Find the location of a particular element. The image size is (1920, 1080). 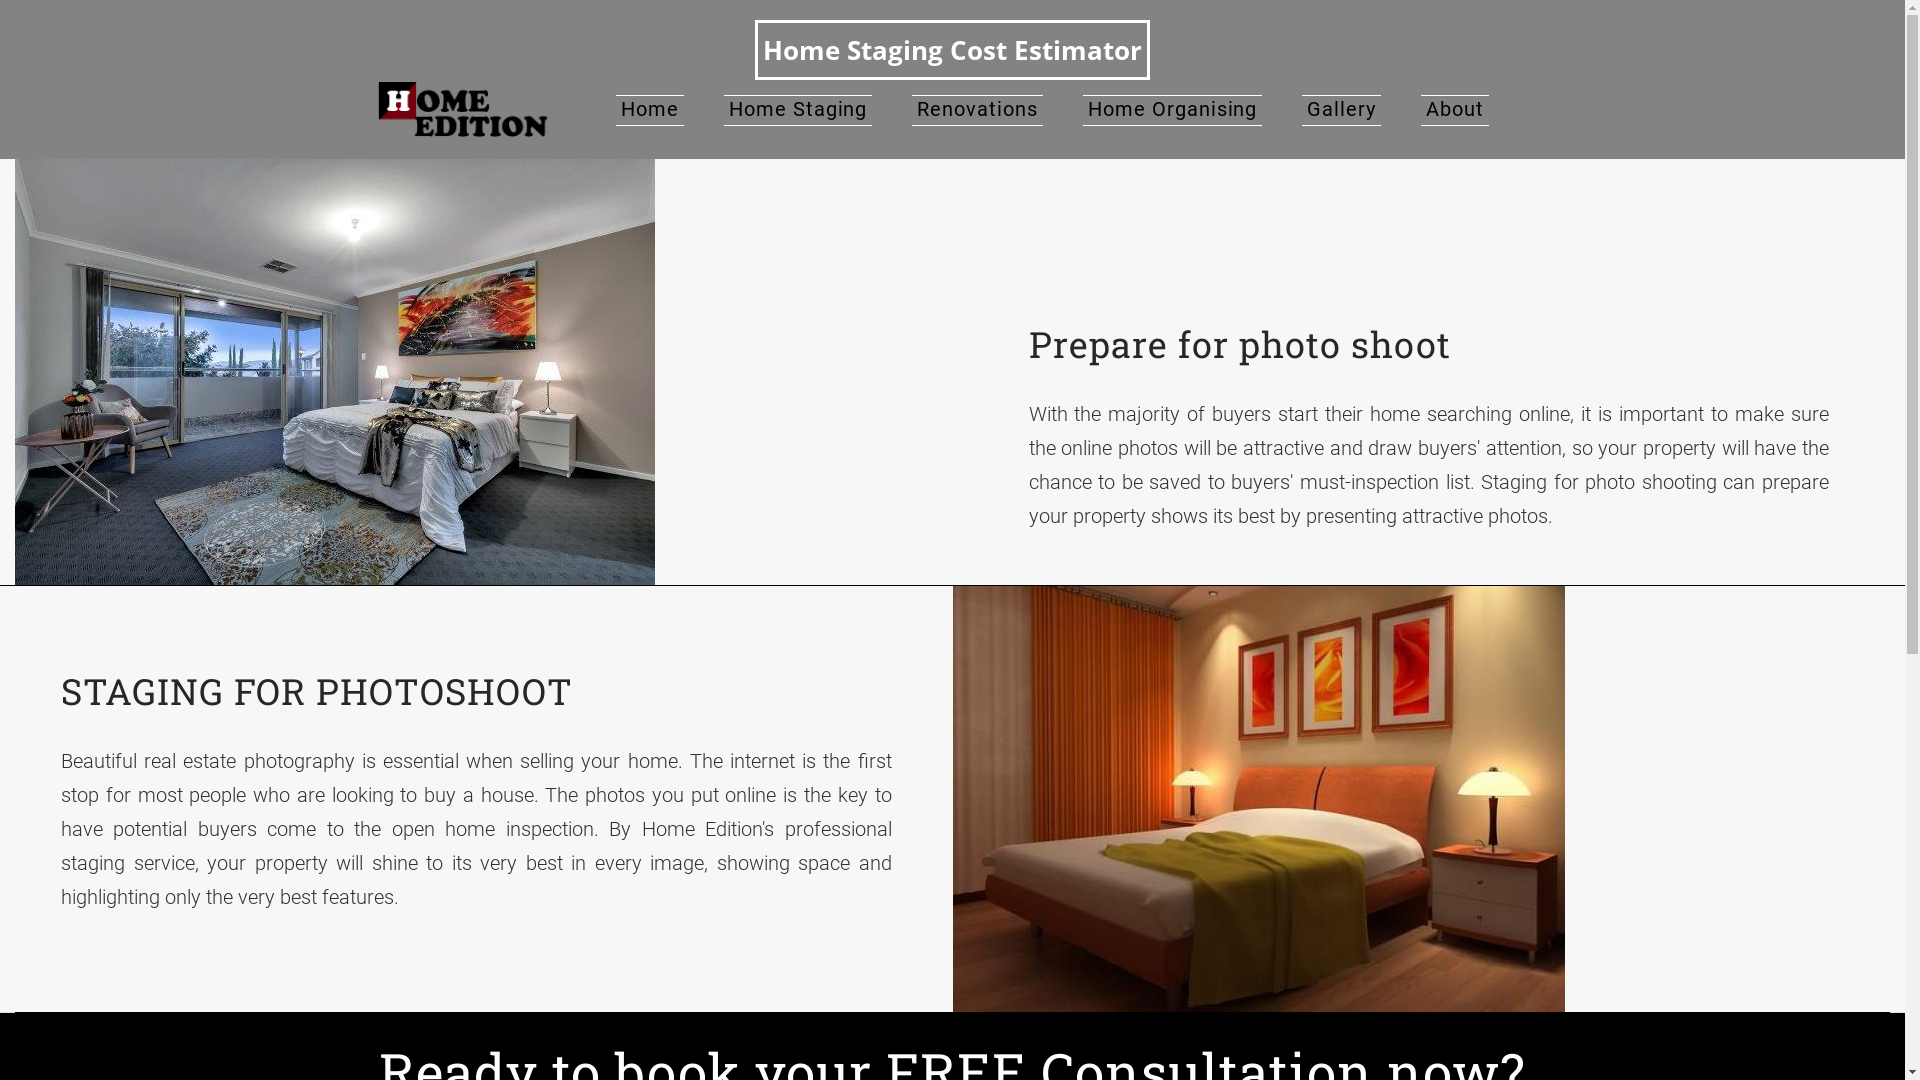

S is located at coordinates (72, 691).